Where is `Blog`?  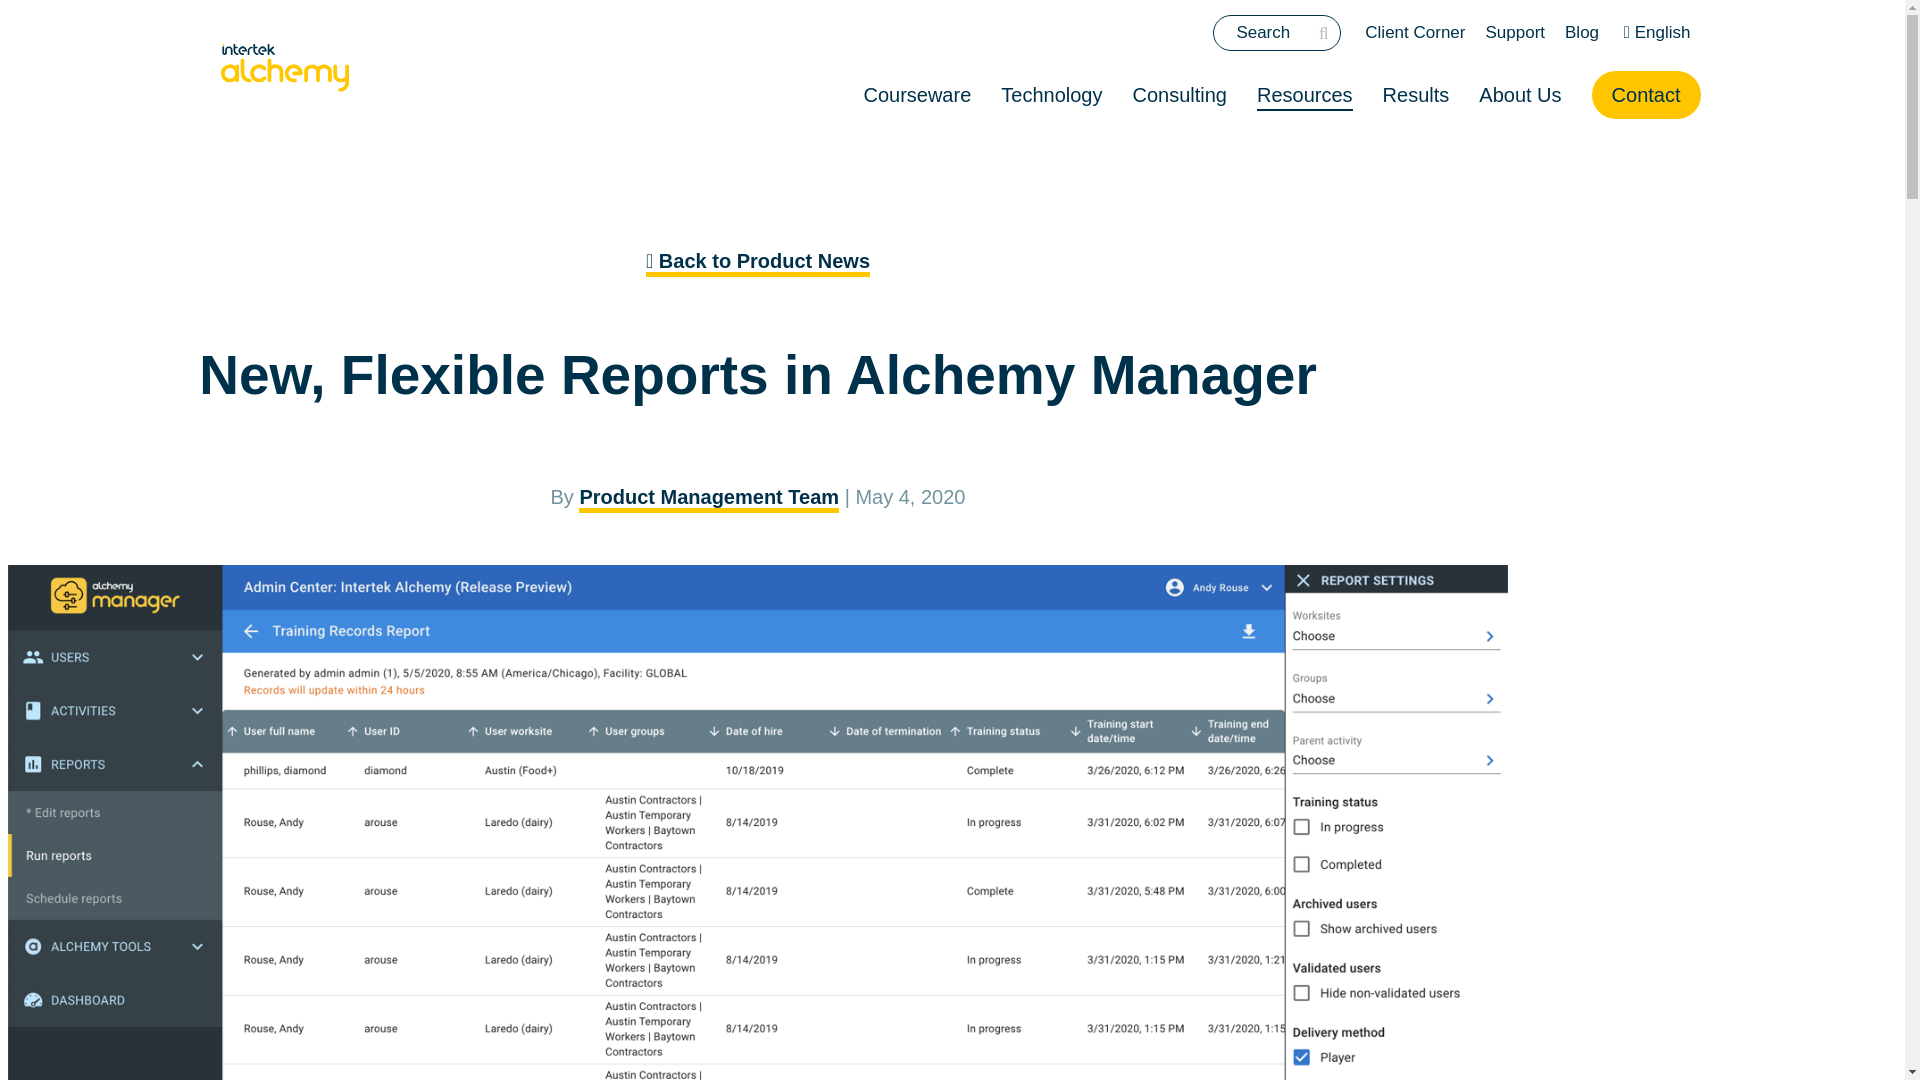 Blog is located at coordinates (1582, 32).